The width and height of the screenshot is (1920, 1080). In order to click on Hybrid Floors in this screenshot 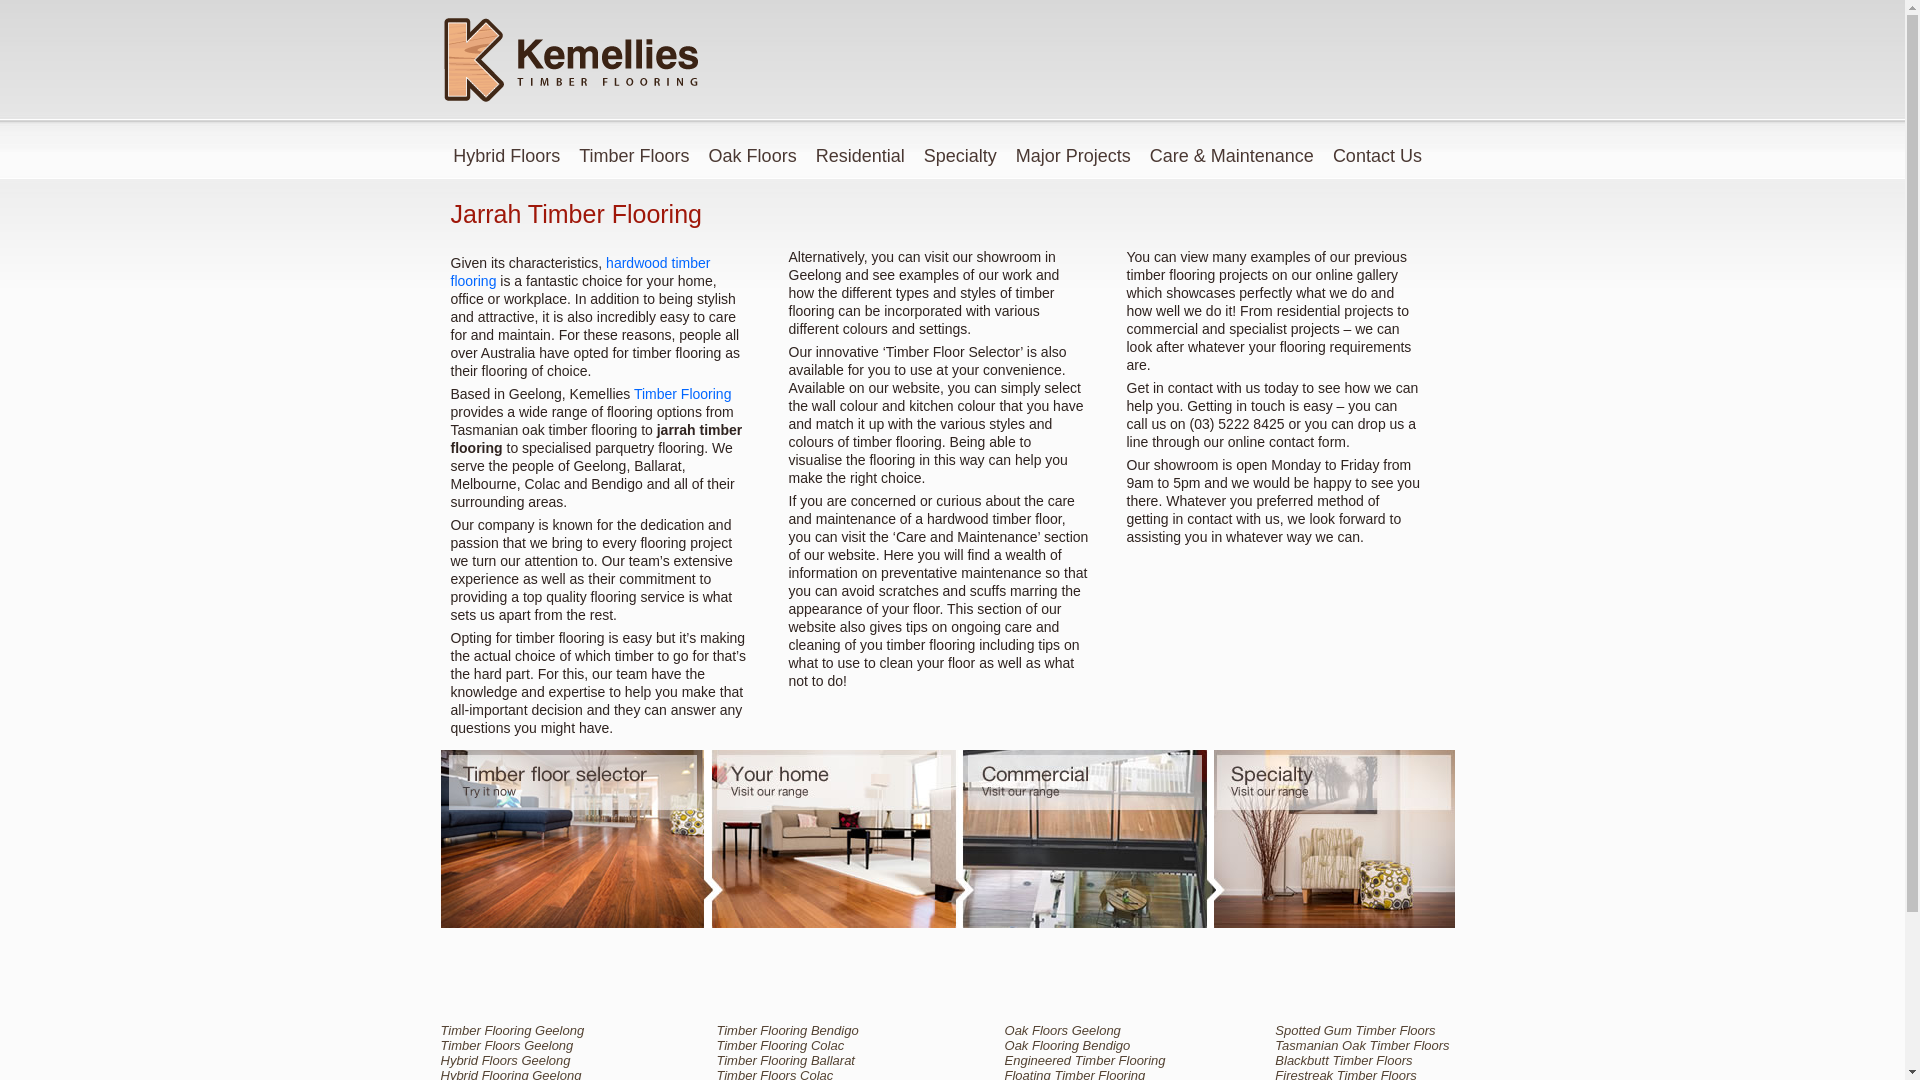, I will do `click(507, 152)`.